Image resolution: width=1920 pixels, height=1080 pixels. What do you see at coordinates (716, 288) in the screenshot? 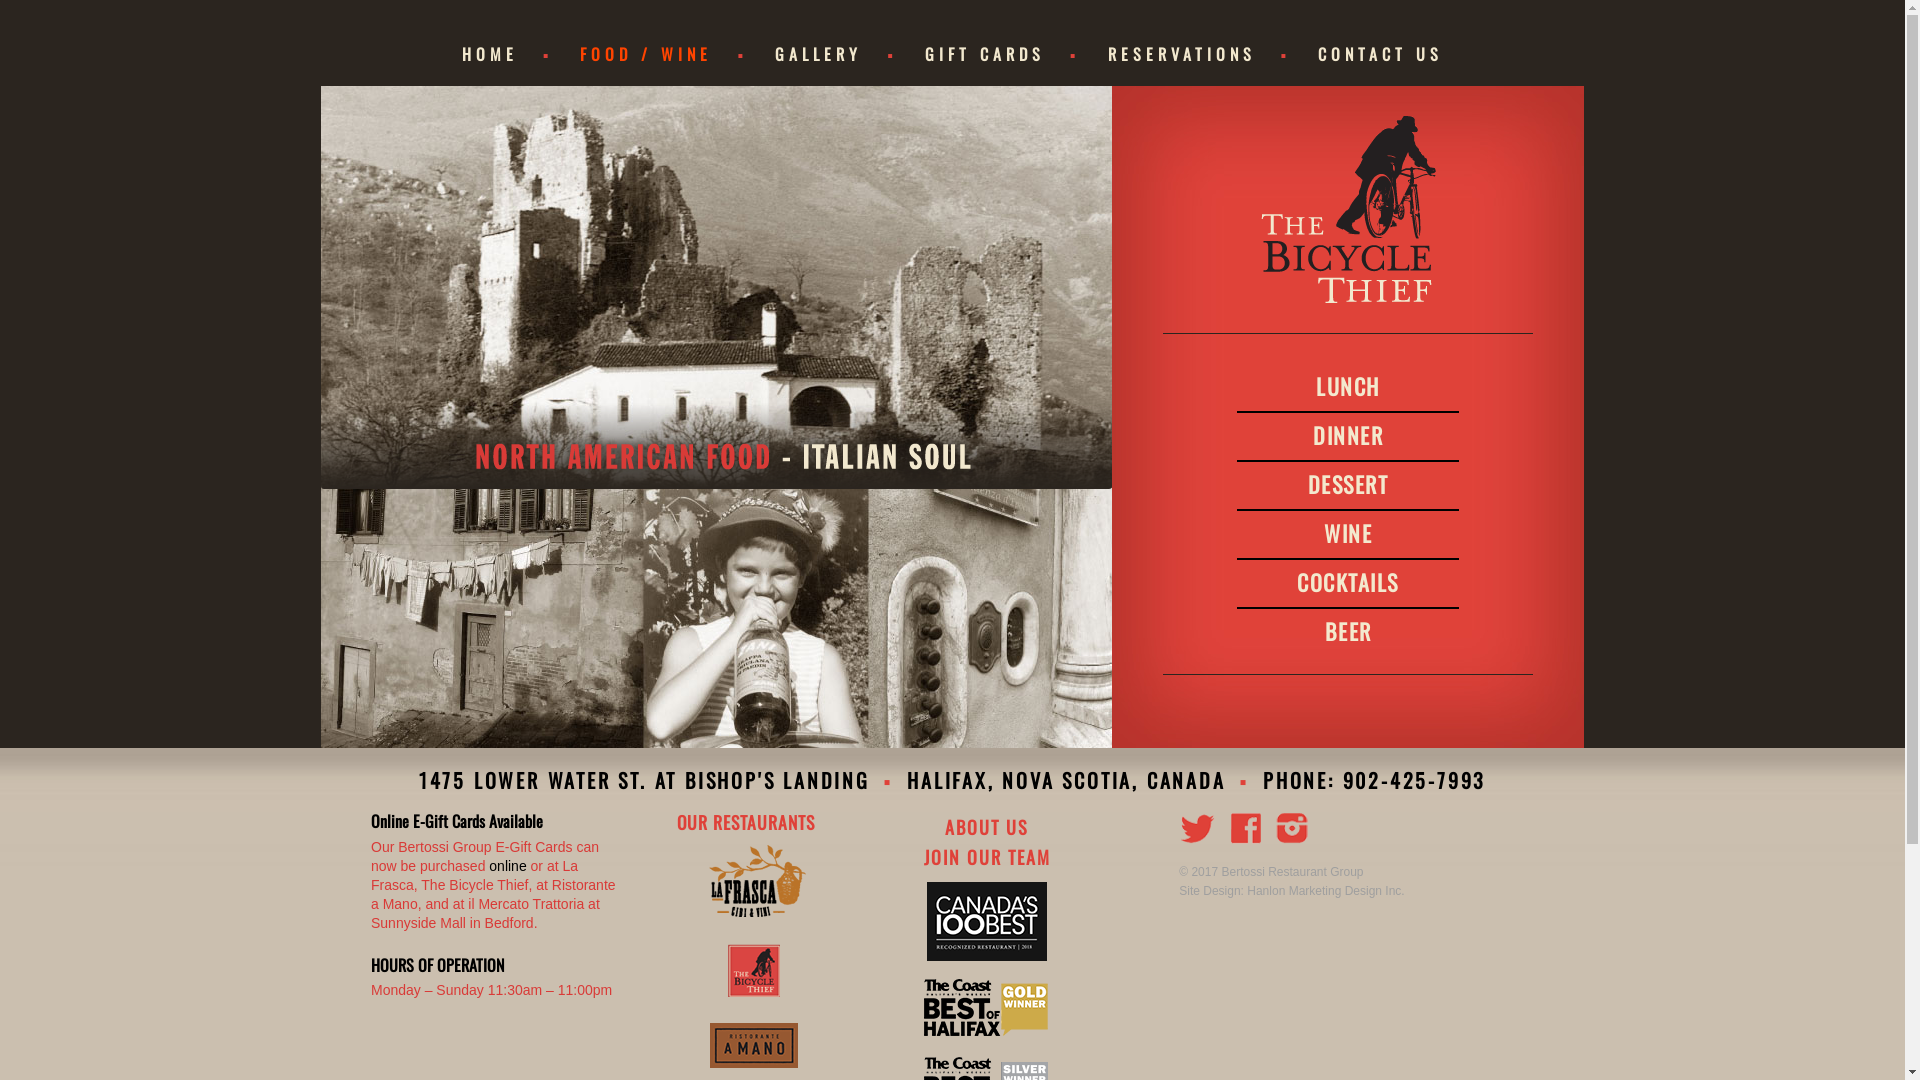
I see `ut-north-american-food-italian-soul` at bounding box center [716, 288].